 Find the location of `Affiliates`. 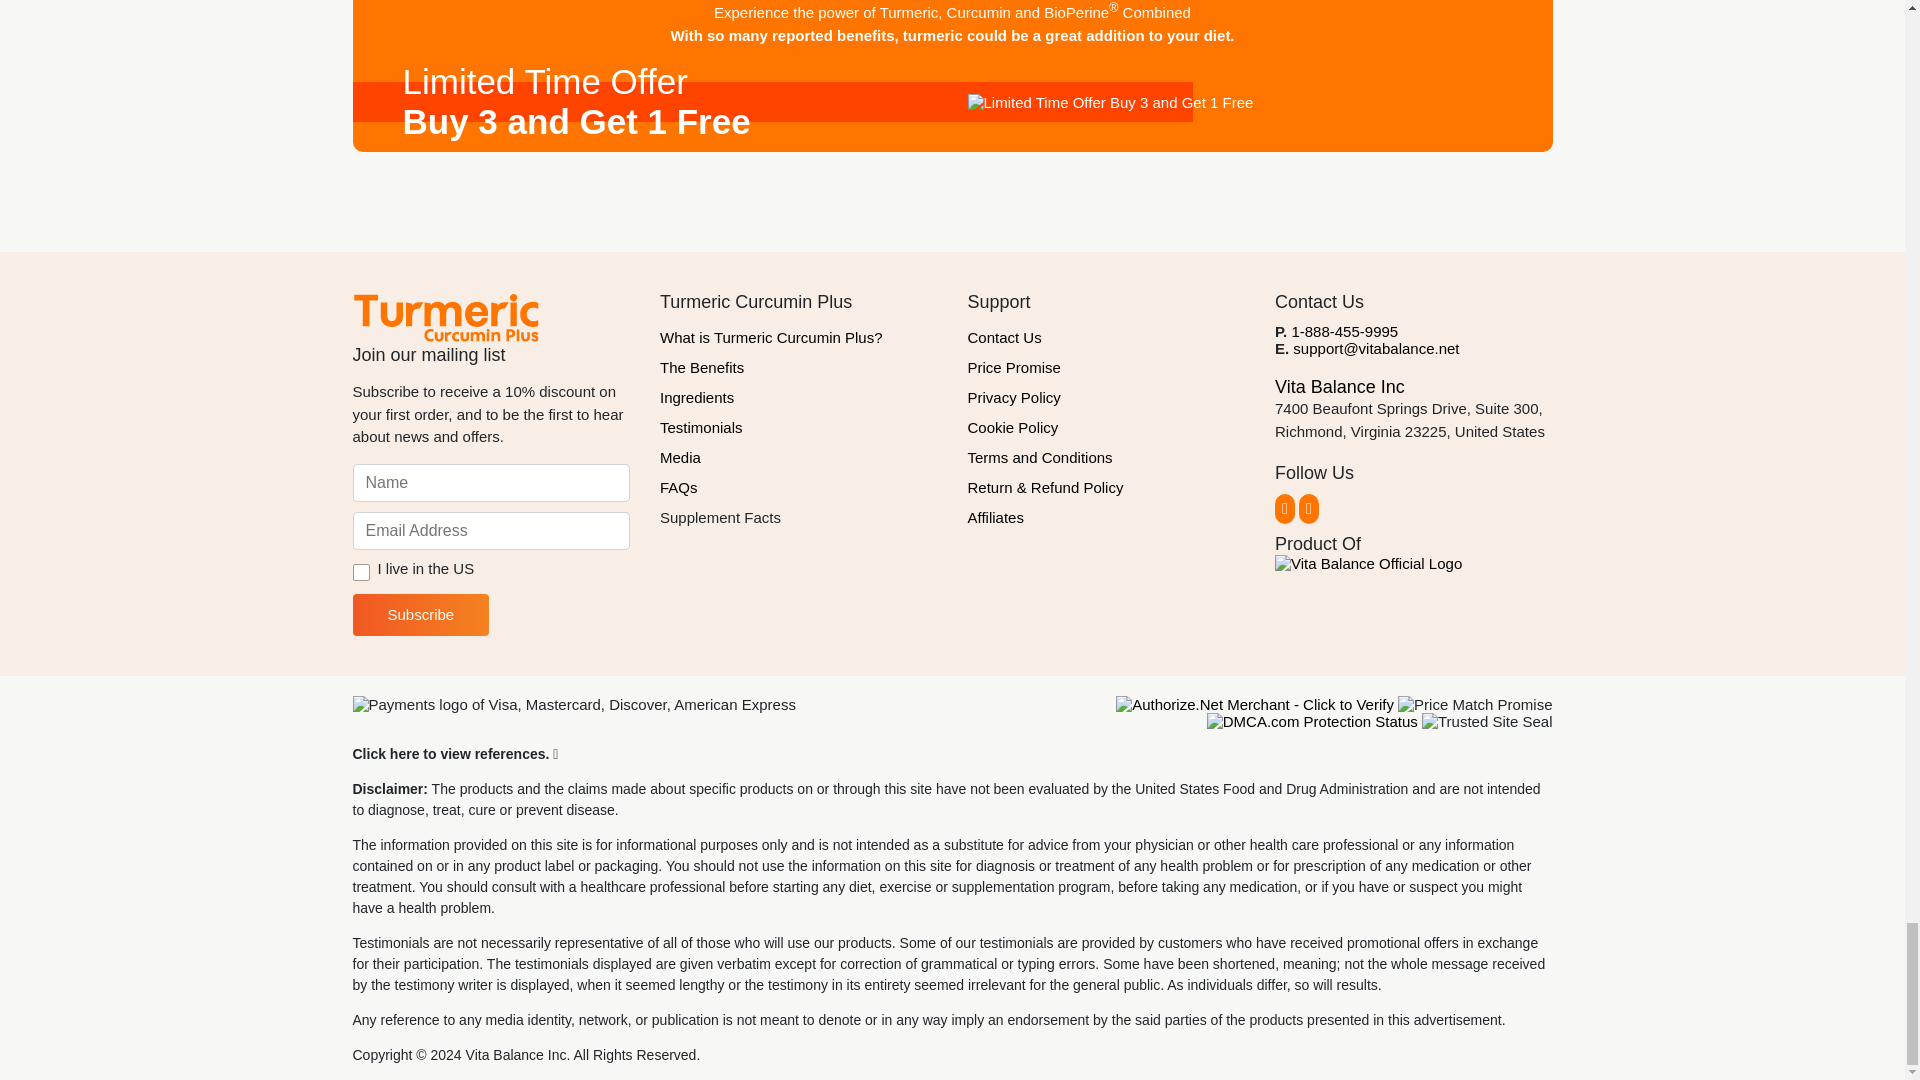

Affiliates is located at coordinates (1106, 518).